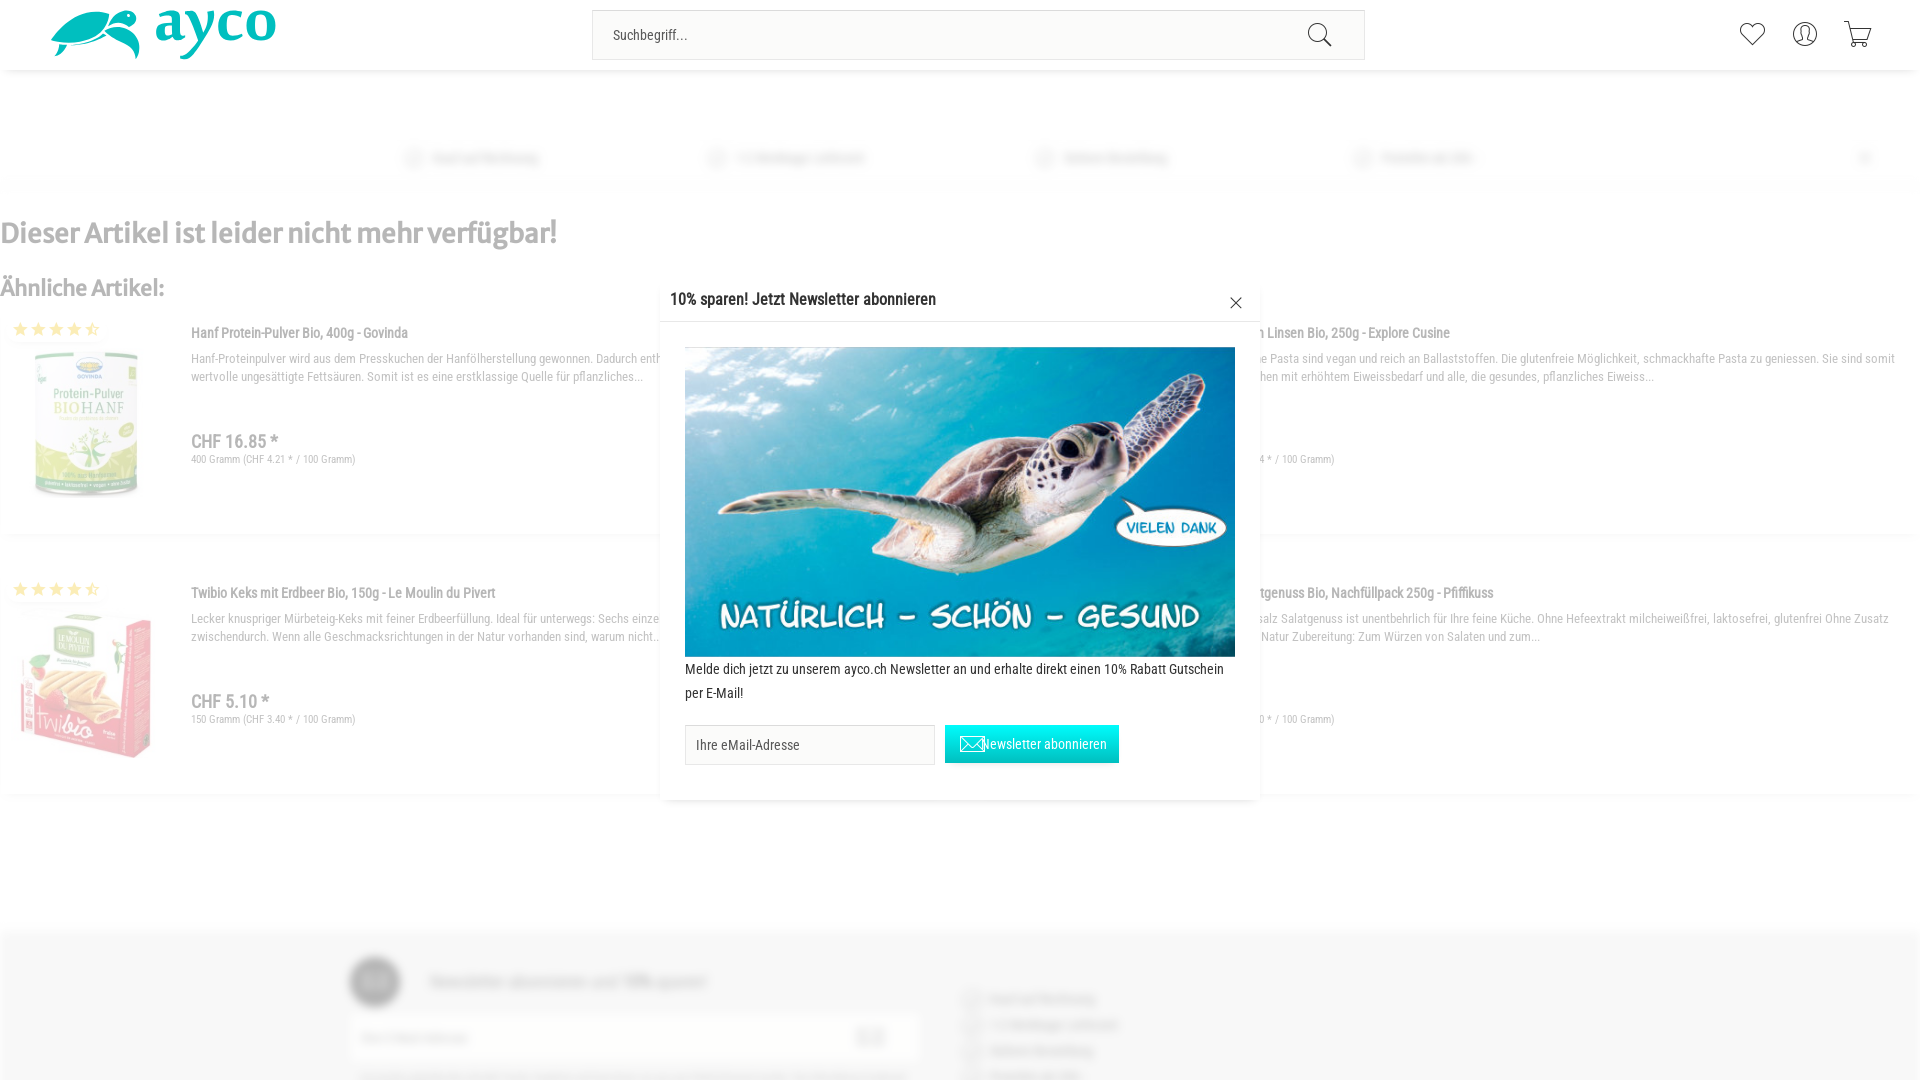  Describe the element at coordinates (86, 424) in the screenshot. I see `Hanf Protein-Pulver Bio, 400g - Govinda` at that location.